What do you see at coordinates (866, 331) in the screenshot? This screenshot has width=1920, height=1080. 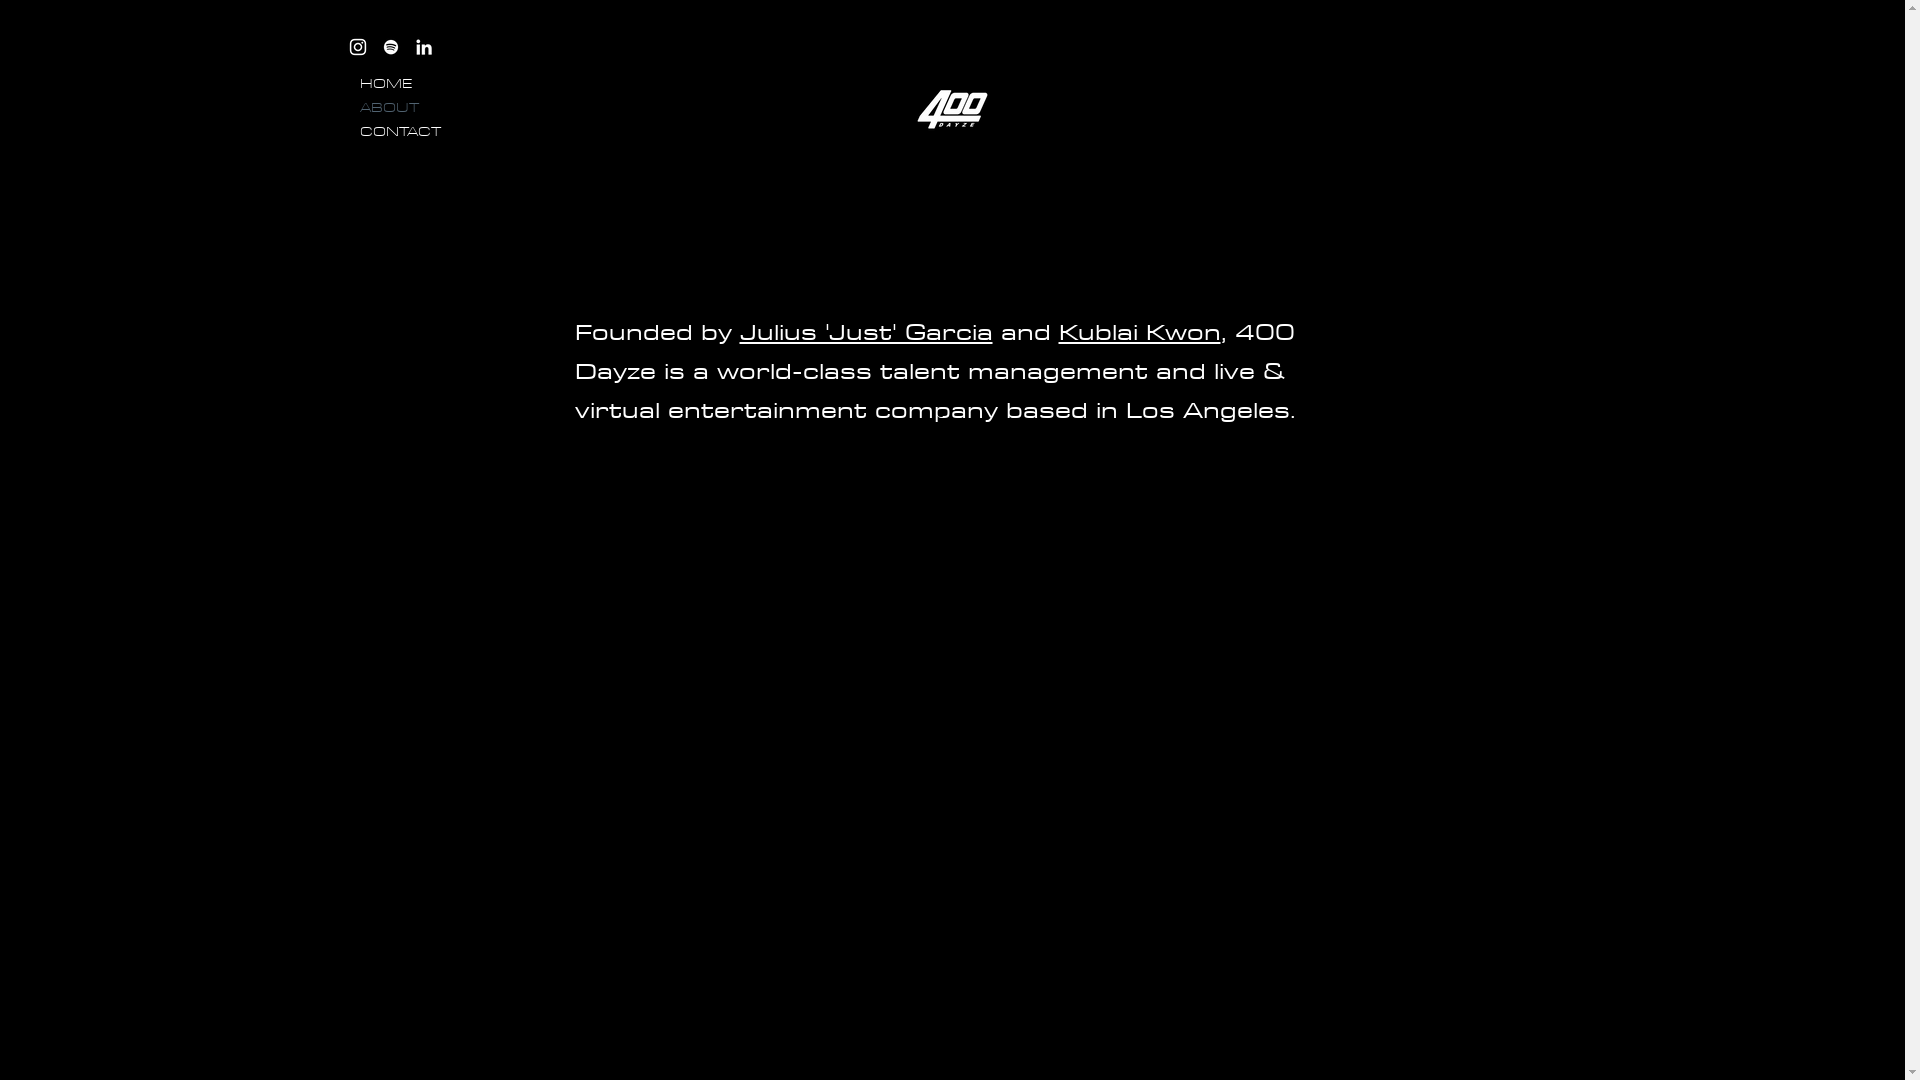 I see `Julius 'Just' Garcia` at bounding box center [866, 331].